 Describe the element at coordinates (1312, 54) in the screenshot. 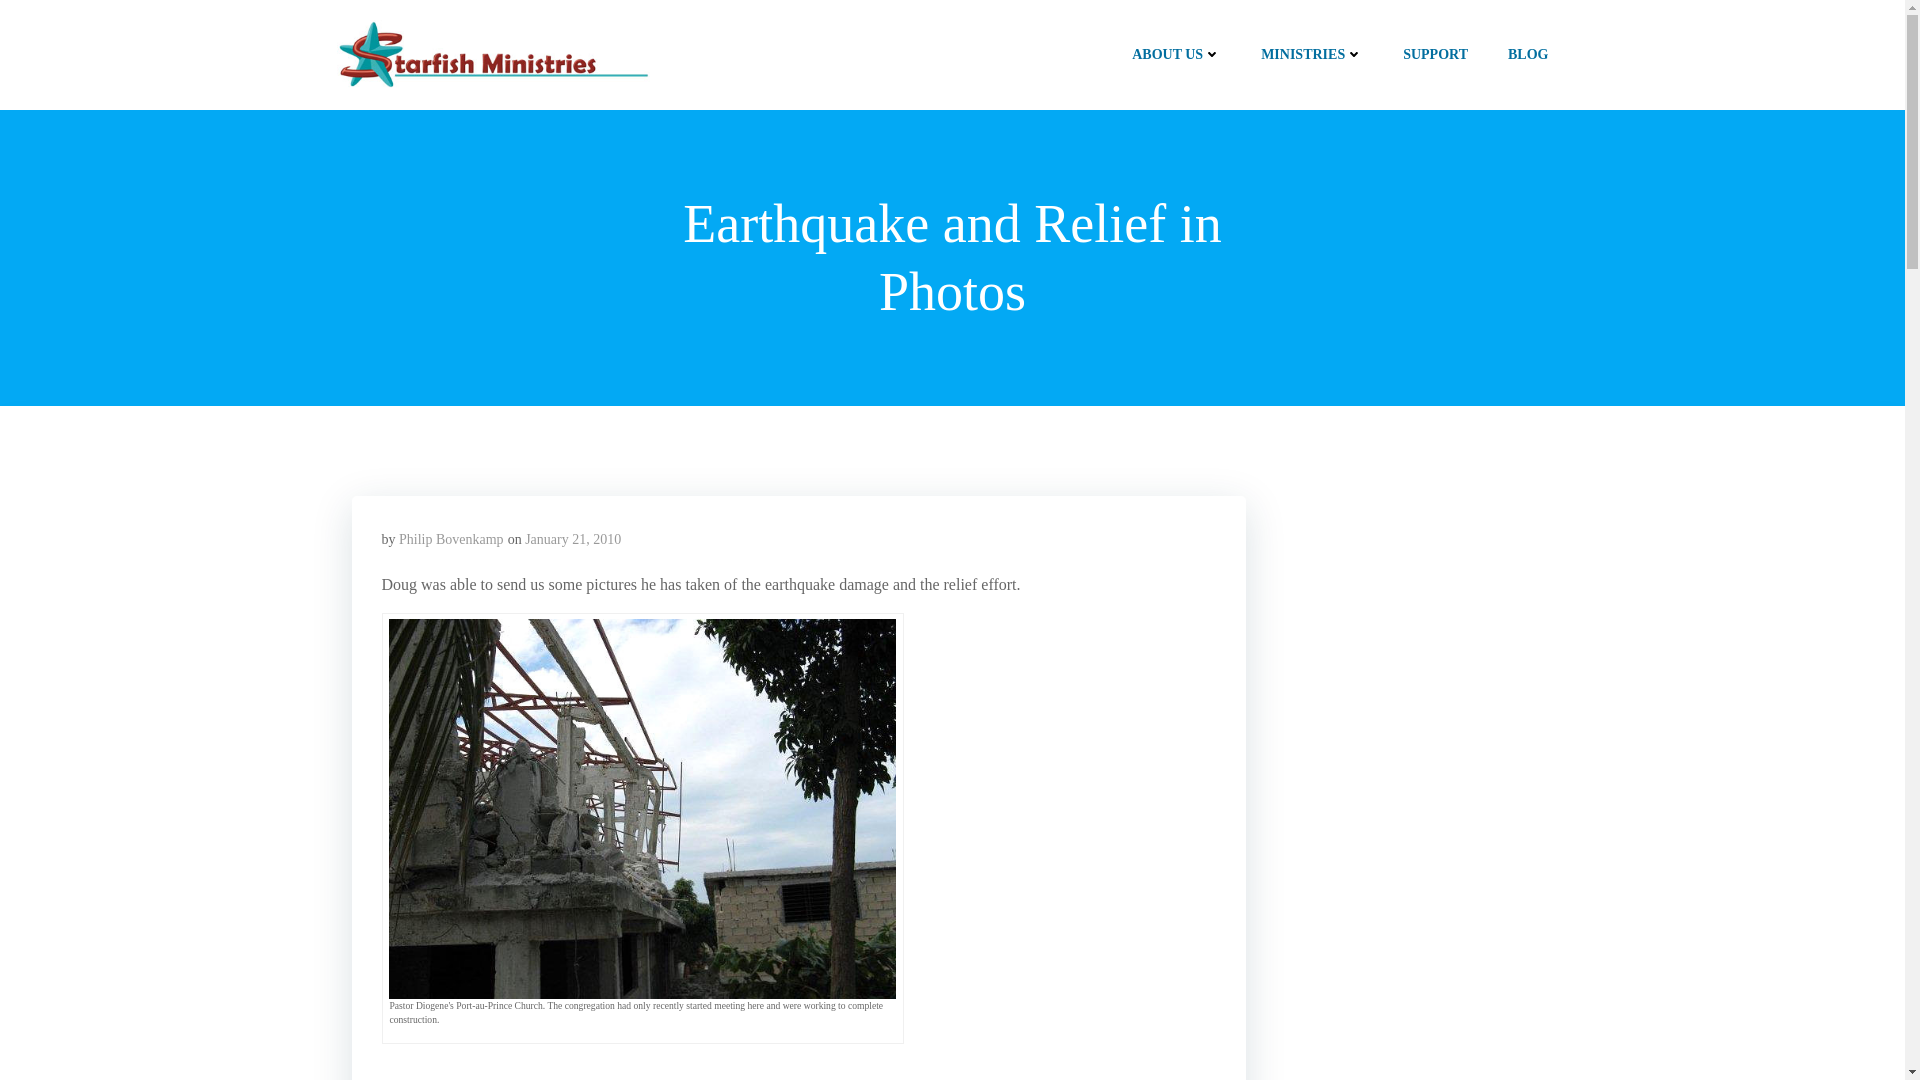

I see `MINISTRIES` at that location.